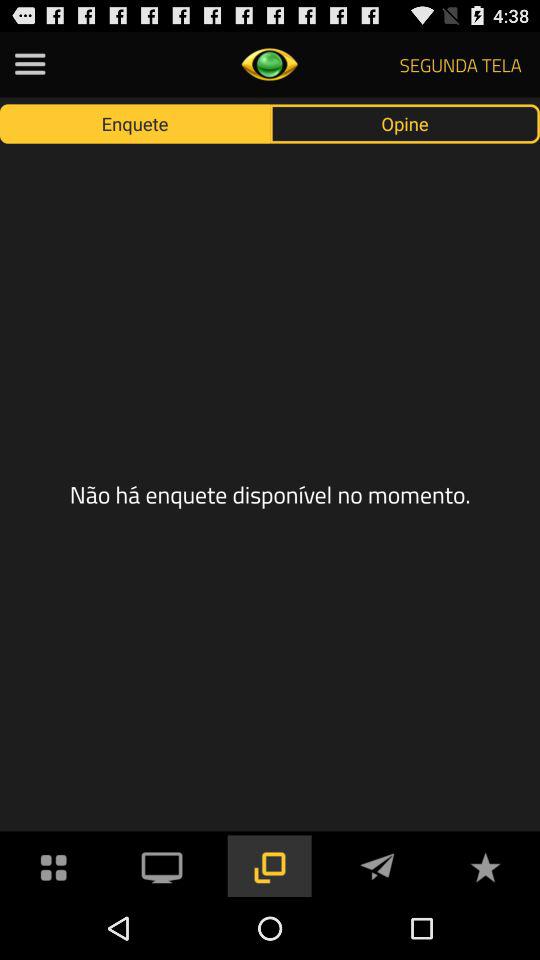 The width and height of the screenshot is (540, 960). What do you see at coordinates (377, 866) in the screenshot?
I see `send message/comment` at bounding box center [377, 866].